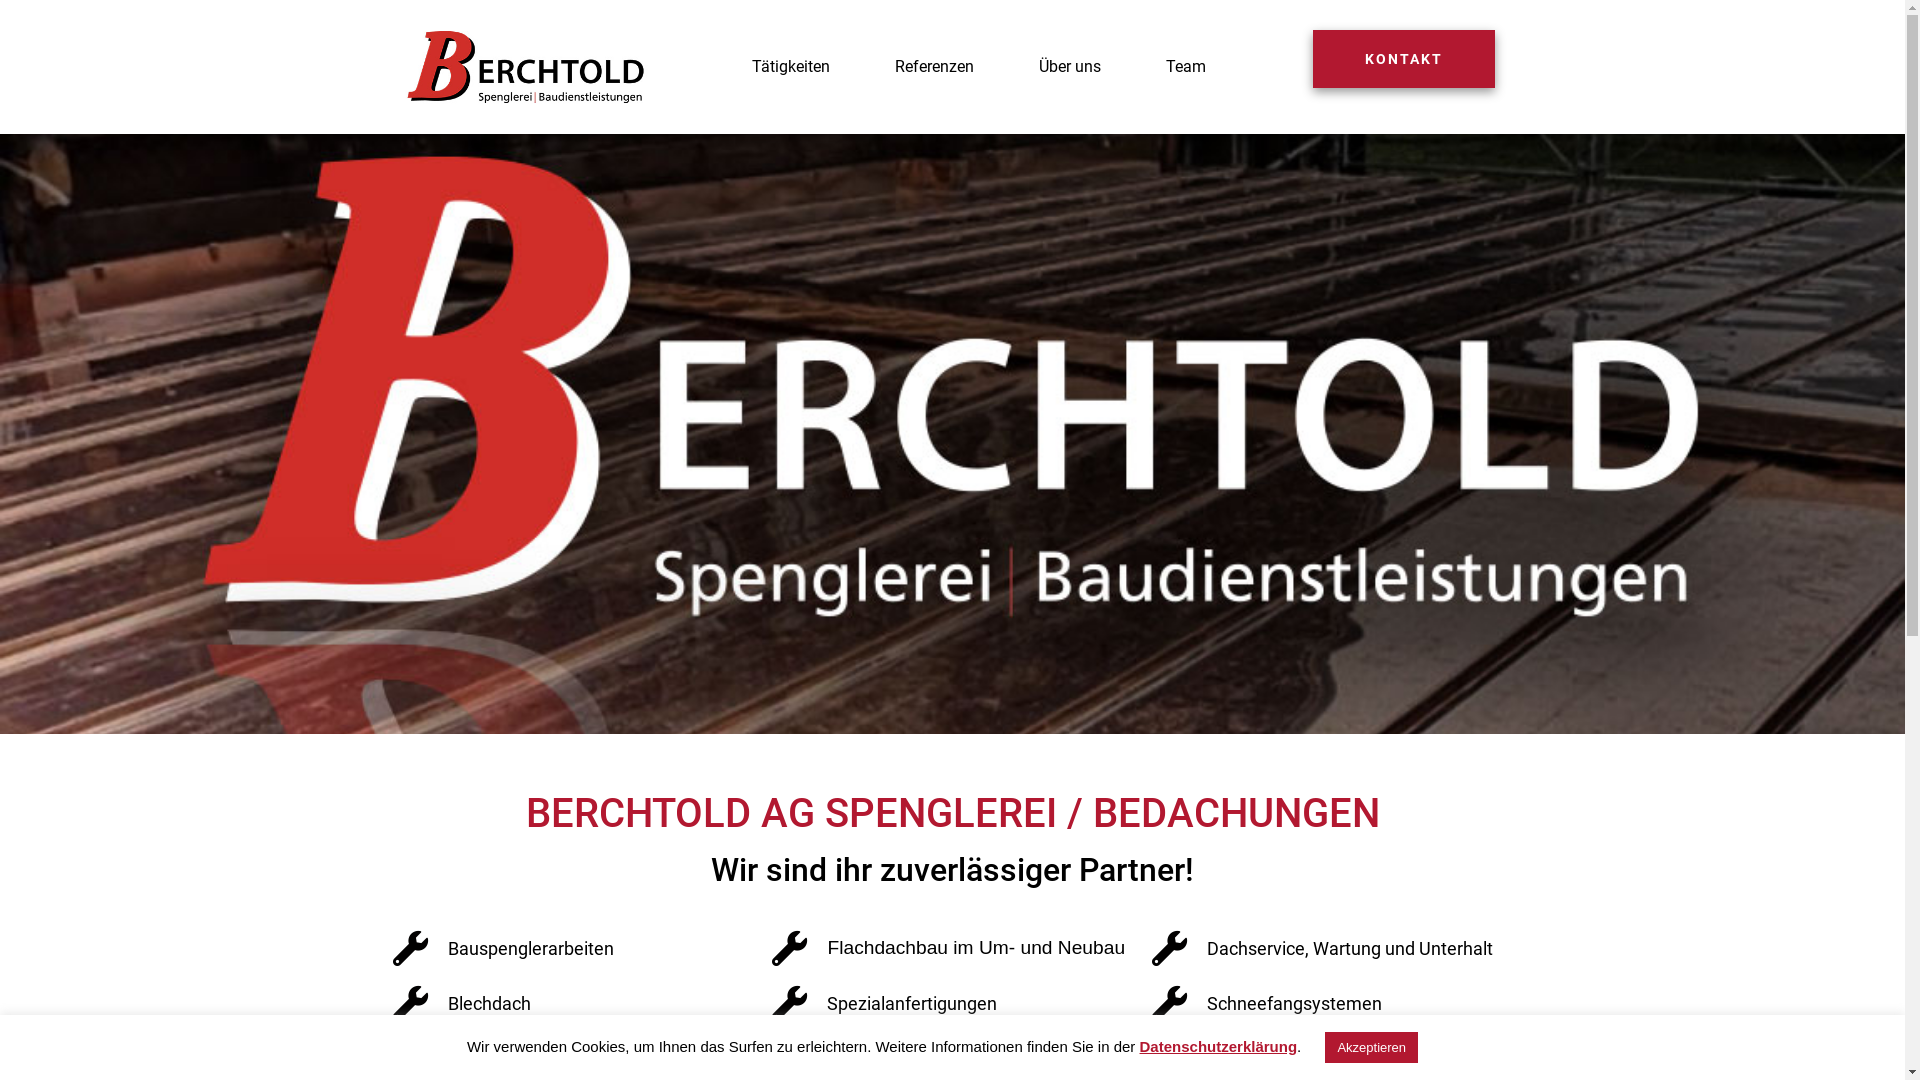 Image resolution: width=1920 pixels, height=1080 pixels. I want to click on Akzeptieren, so click(1372, 1048).